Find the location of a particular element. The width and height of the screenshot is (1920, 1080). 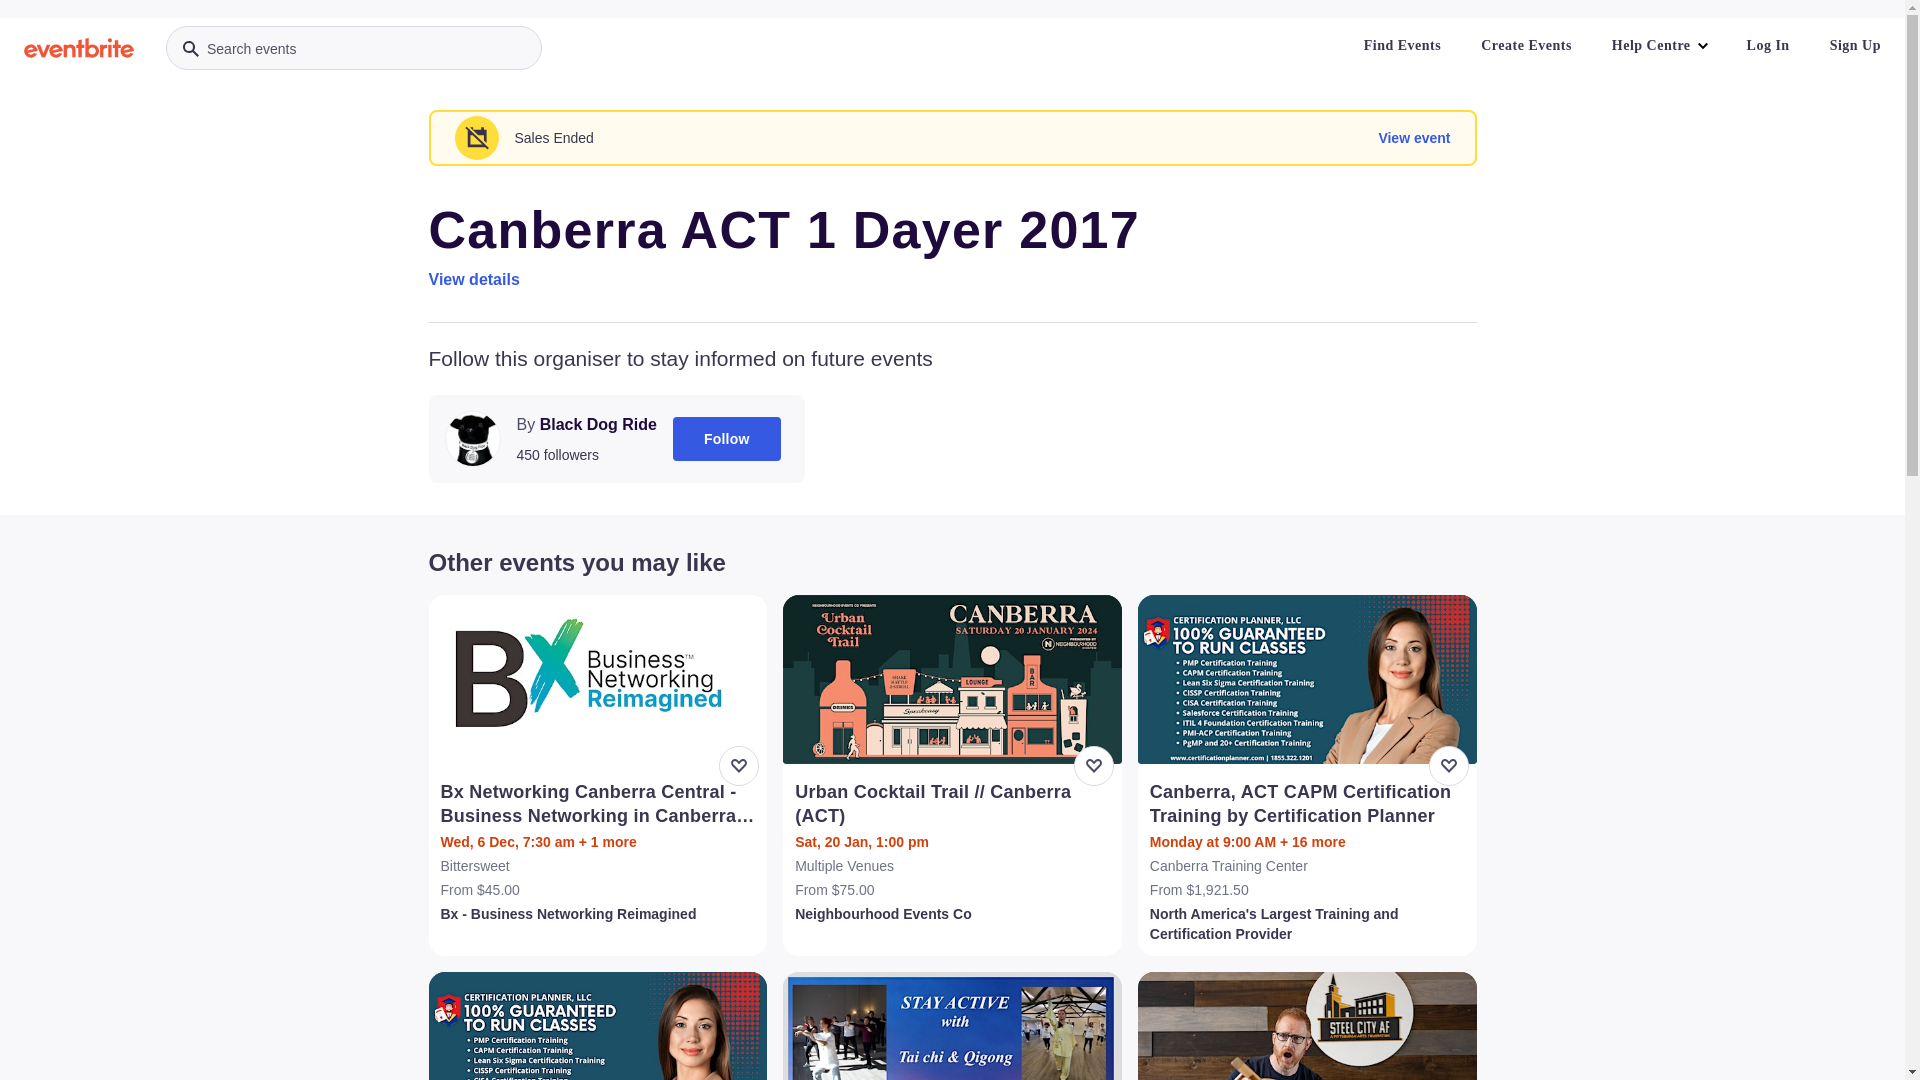

View details is located at coordinates (474, 280).